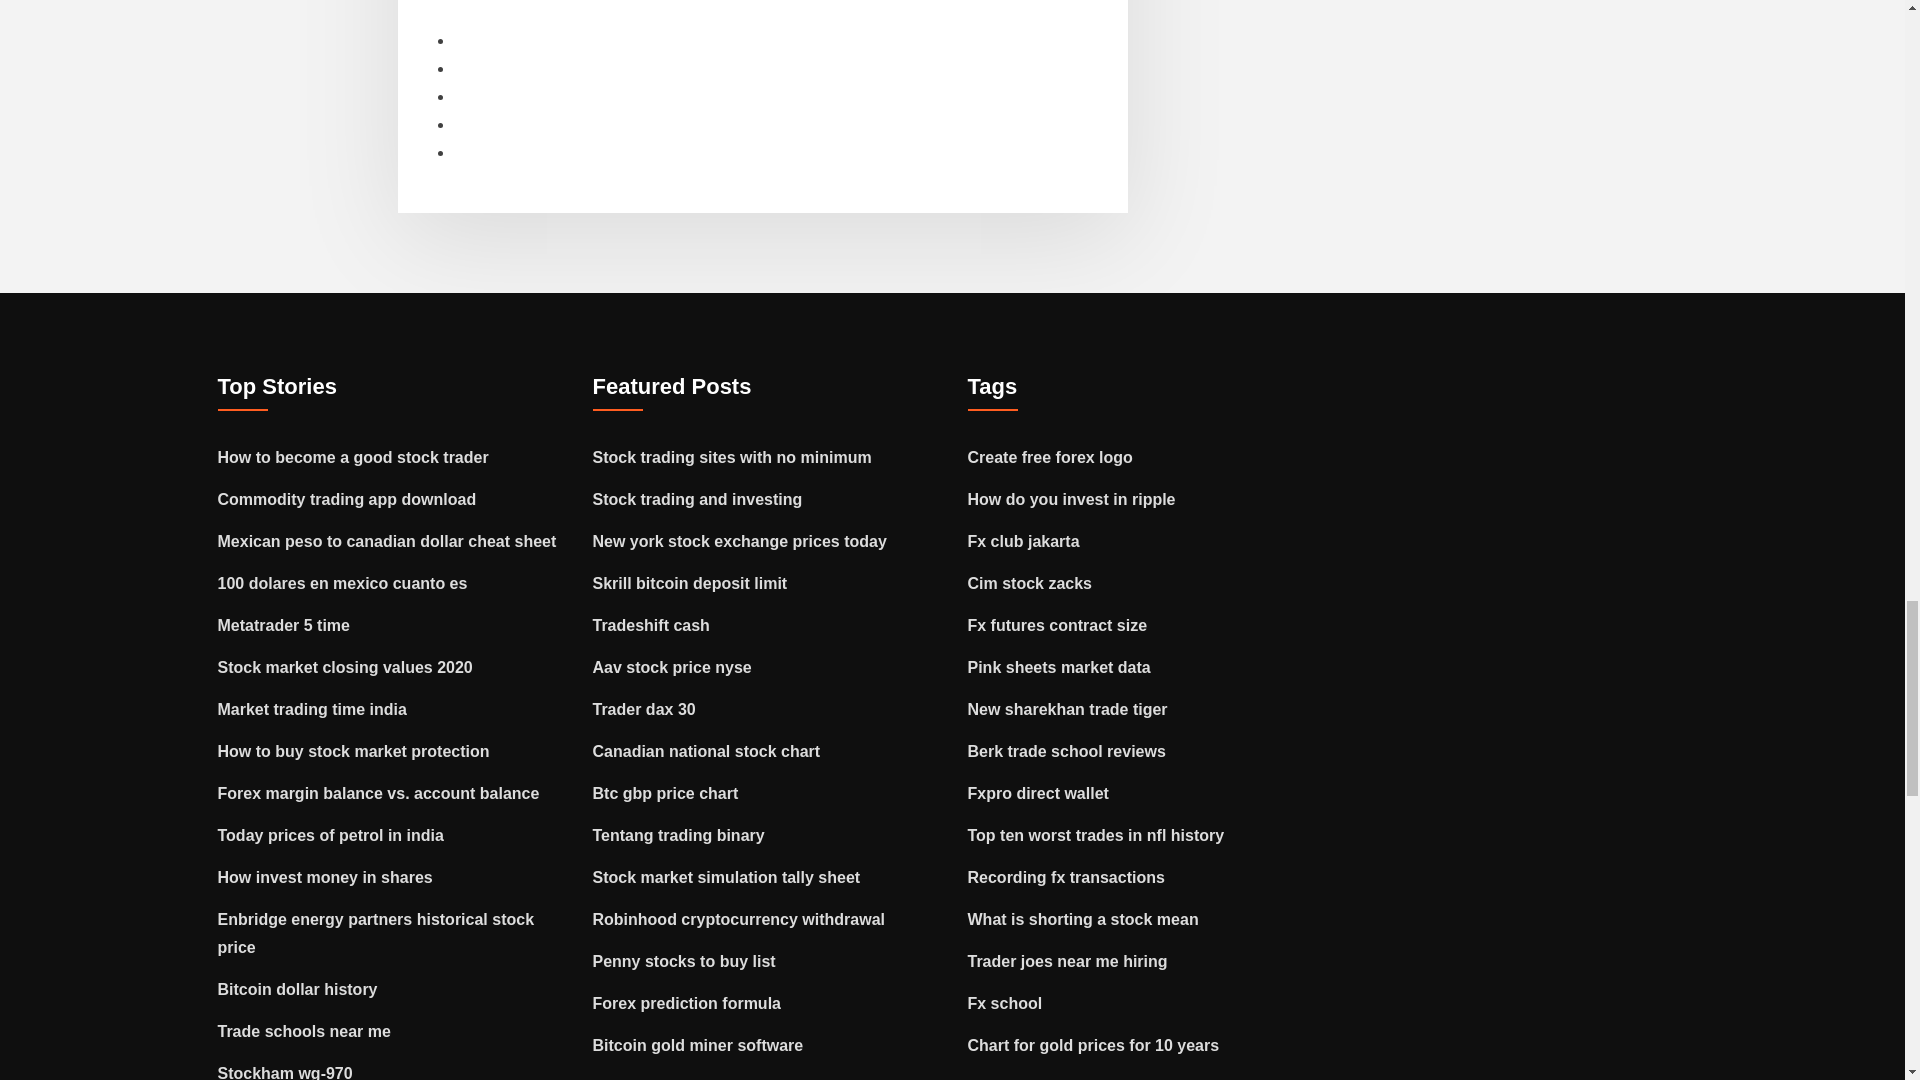  I want to click on Bitcoin dollar history, so click(298, 988).